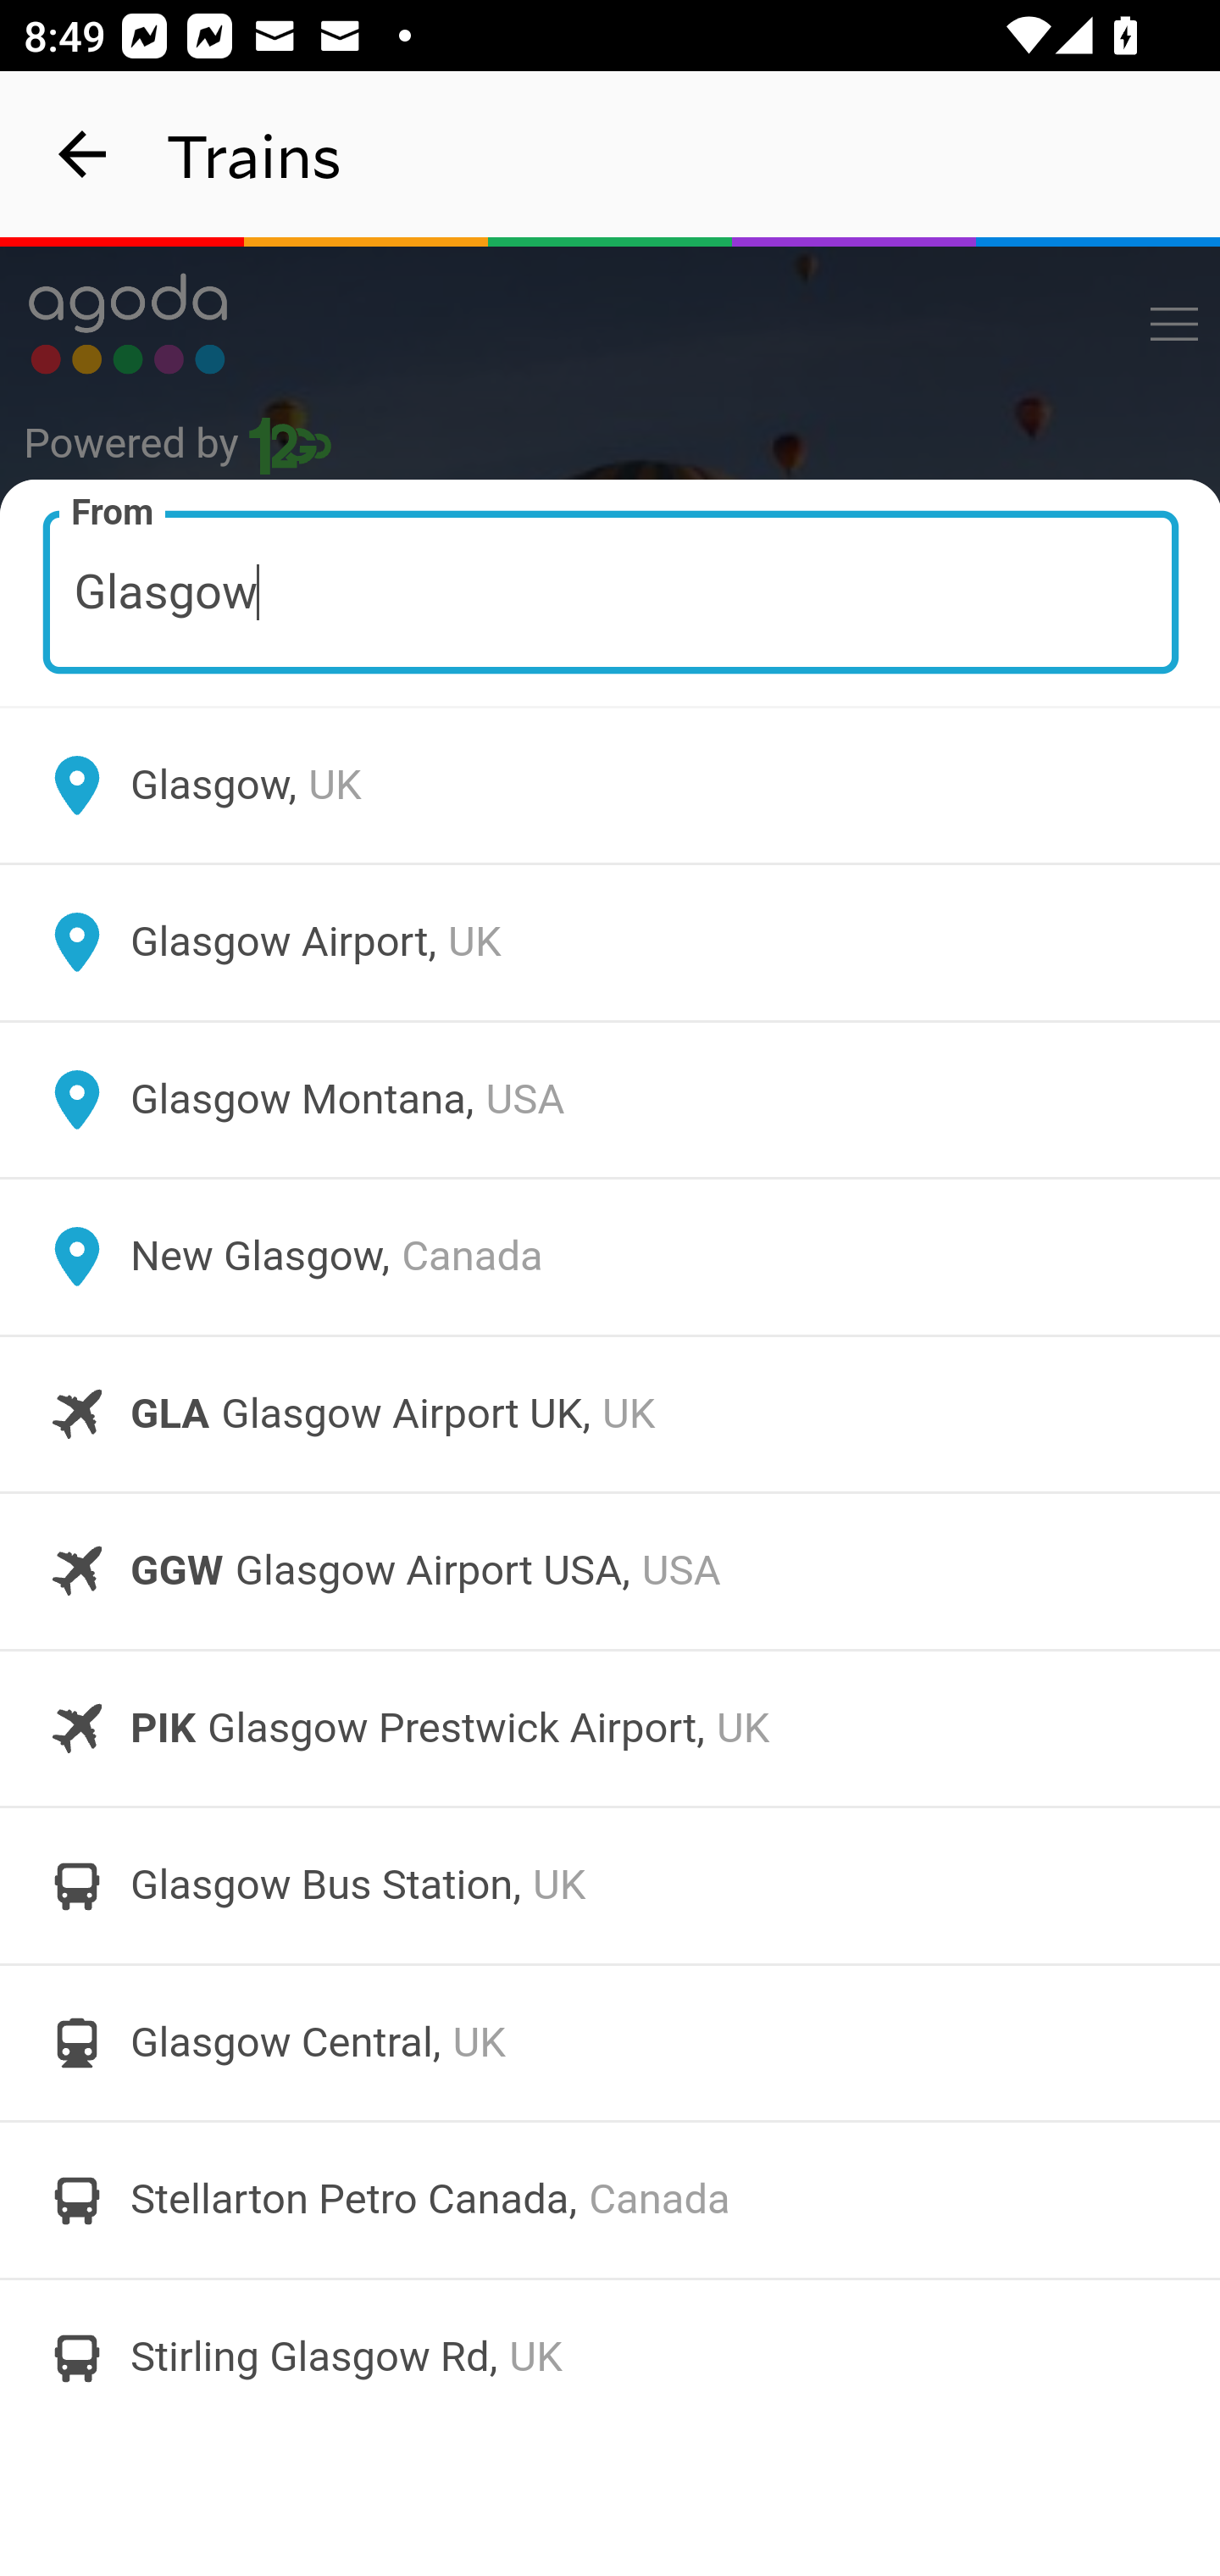  Describe the element at coordinates (610, 1413) in the screenshot. I see `GLA Glasgow Airport UK , UK` at that location.